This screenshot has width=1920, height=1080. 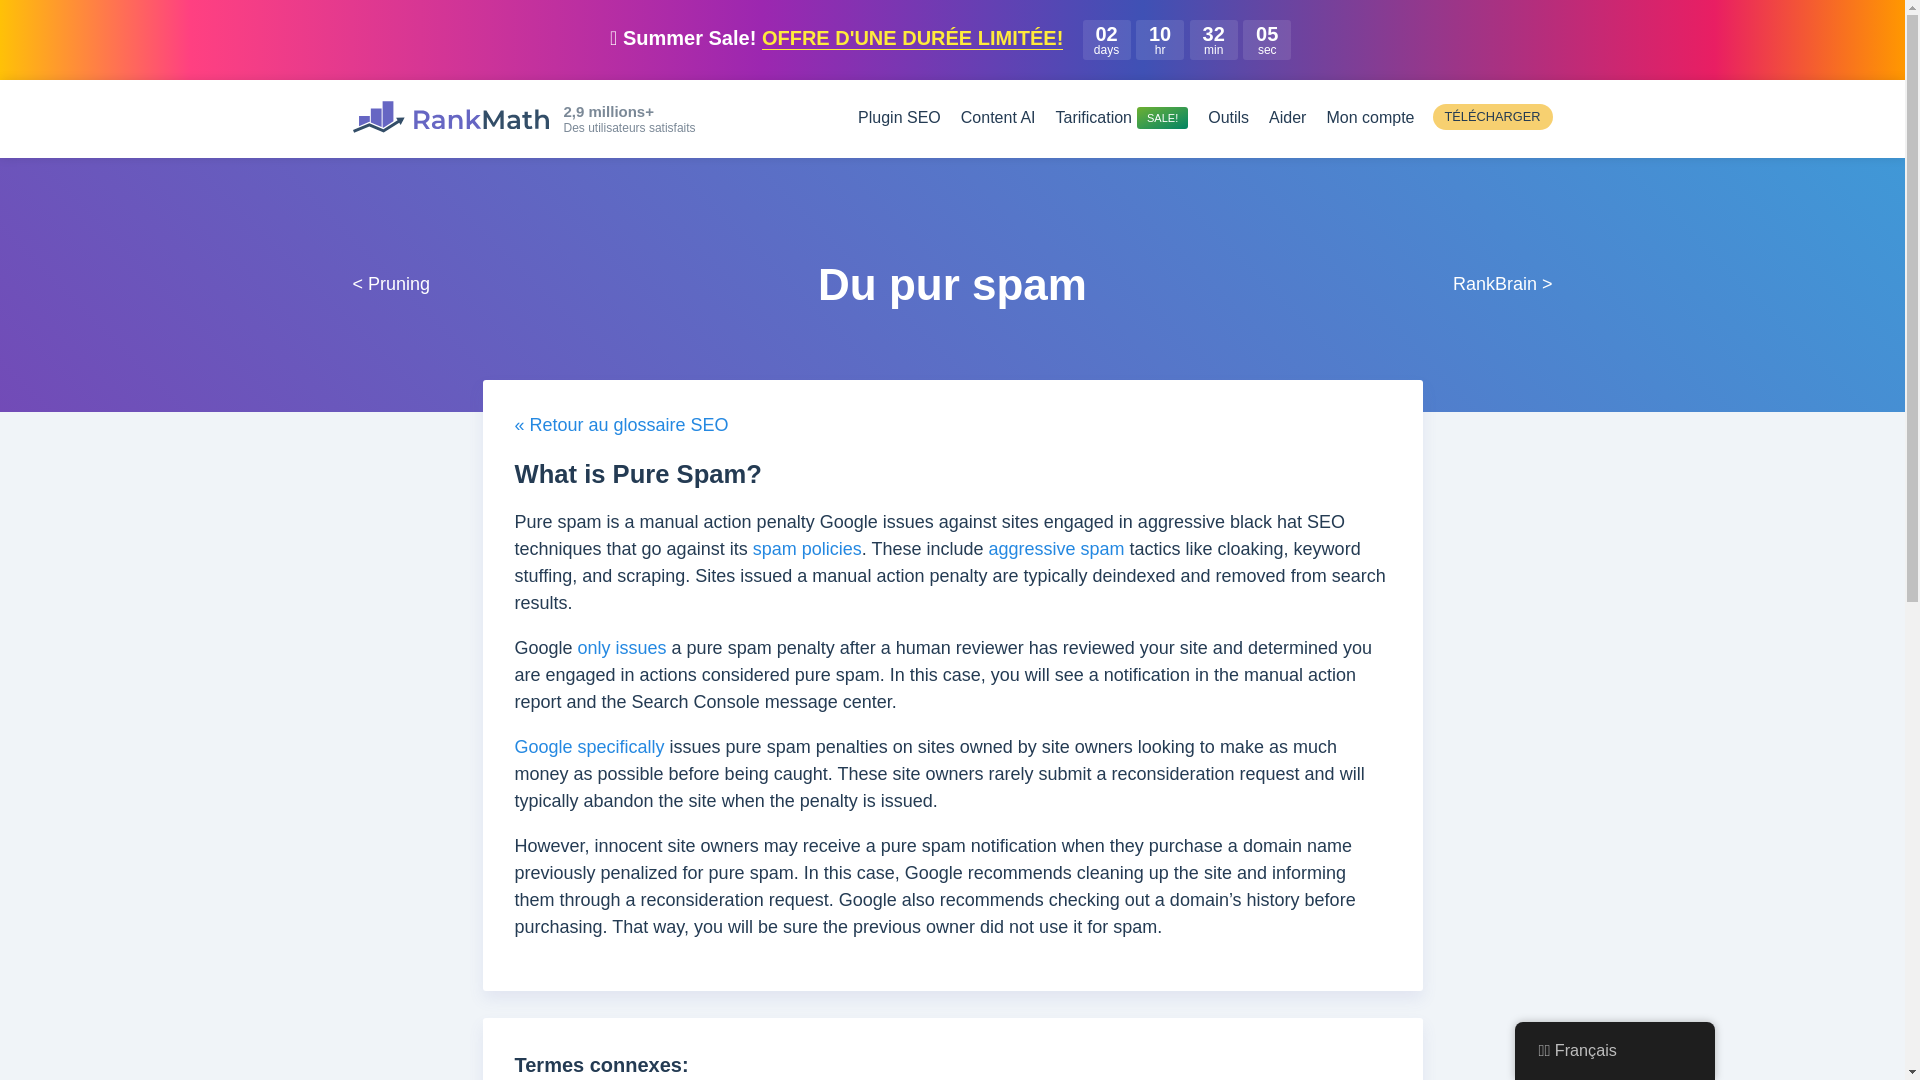 I want to click on only issues, so click(x=622, y=648).